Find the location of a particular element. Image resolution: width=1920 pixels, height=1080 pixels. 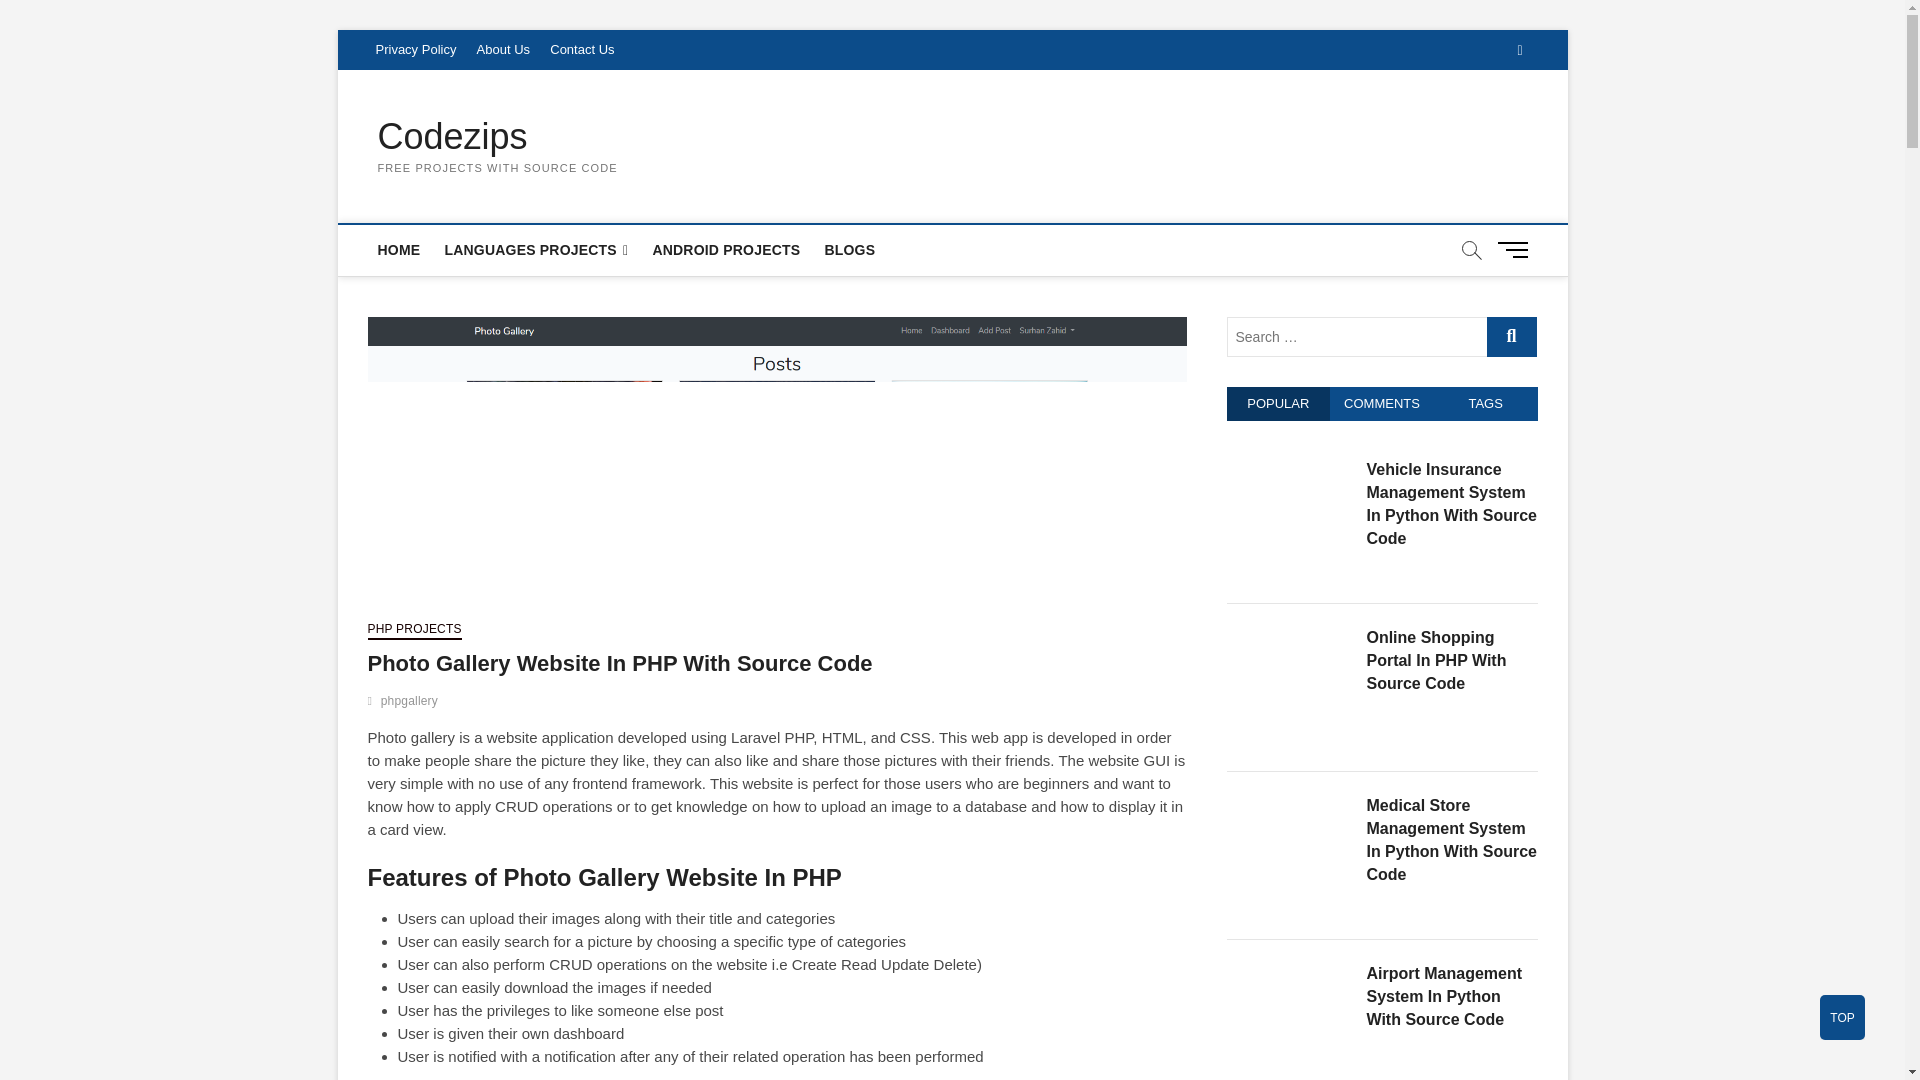

Online Shopping Portal In PHP With Source Code is located at coordinates (1288, 636).